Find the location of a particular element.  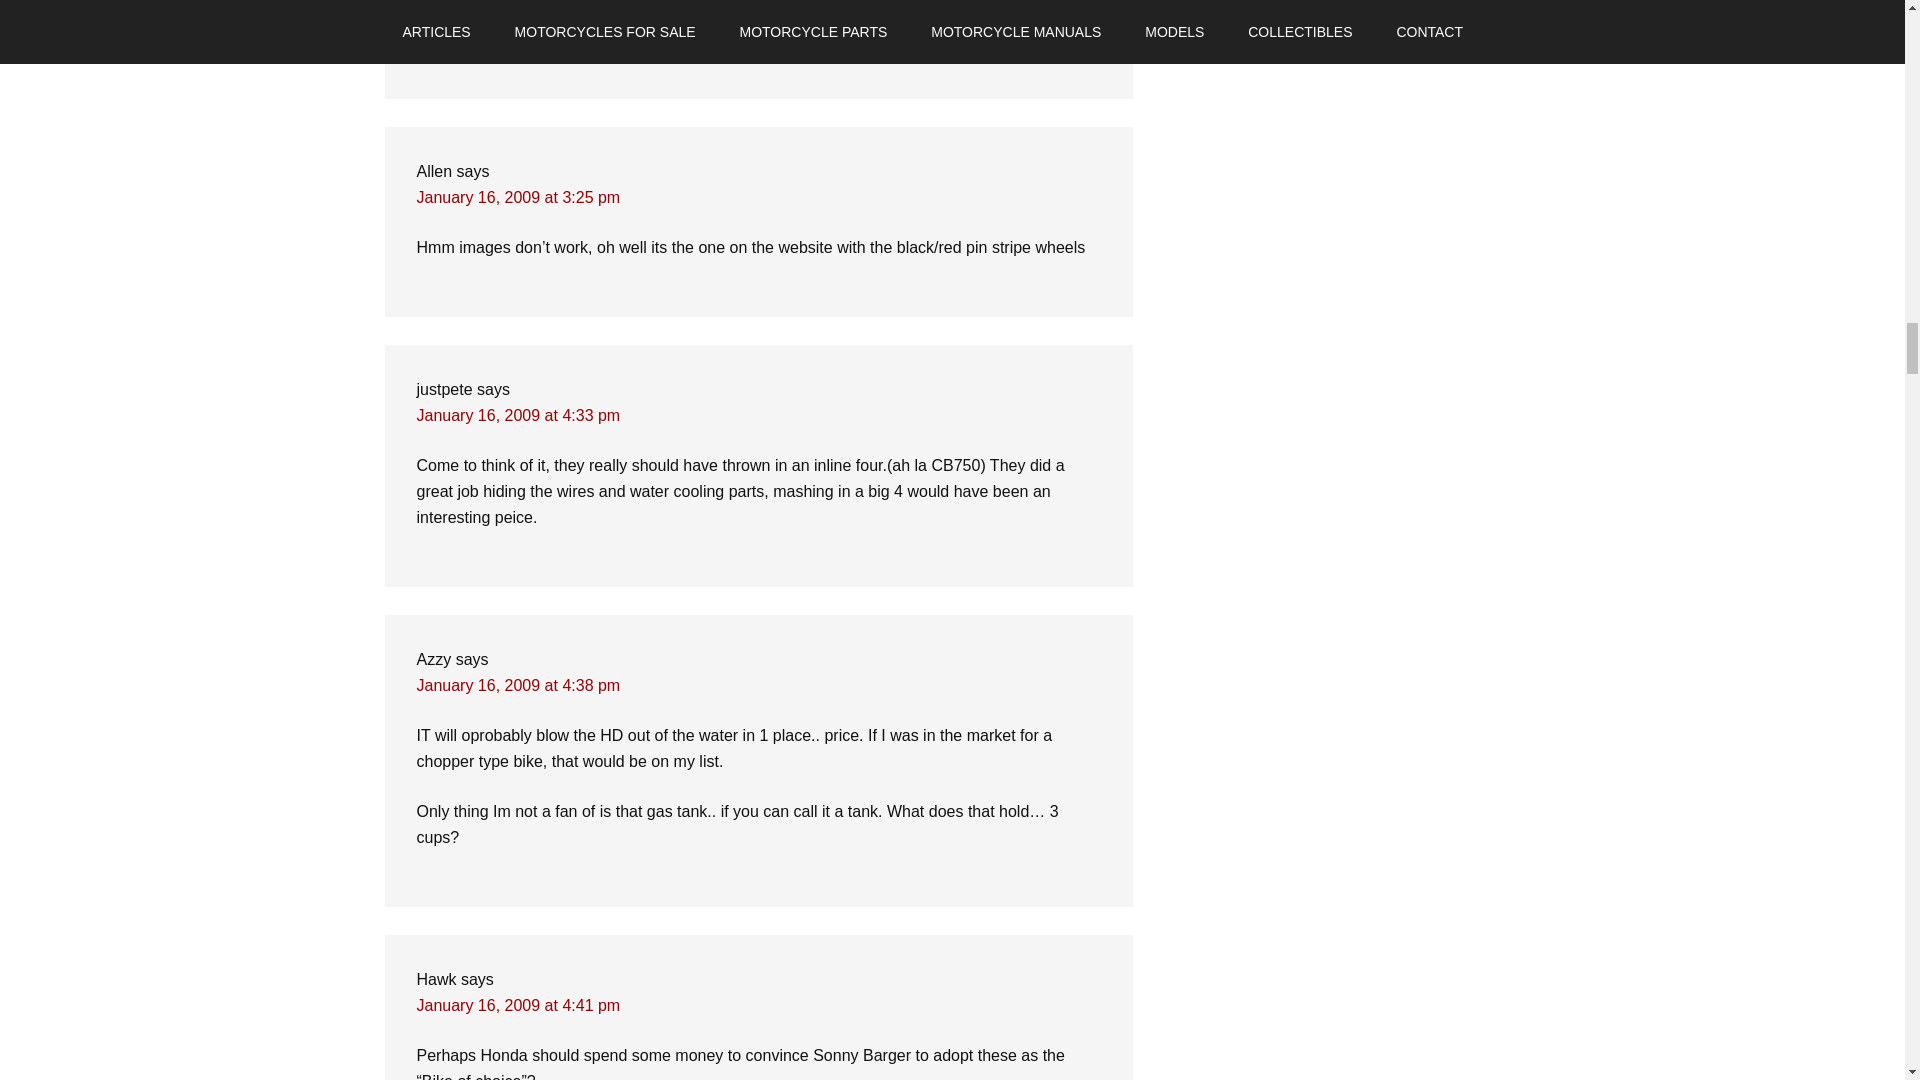

January 16, 2009 at 3:25 pm is located at coordinates (518, 198).